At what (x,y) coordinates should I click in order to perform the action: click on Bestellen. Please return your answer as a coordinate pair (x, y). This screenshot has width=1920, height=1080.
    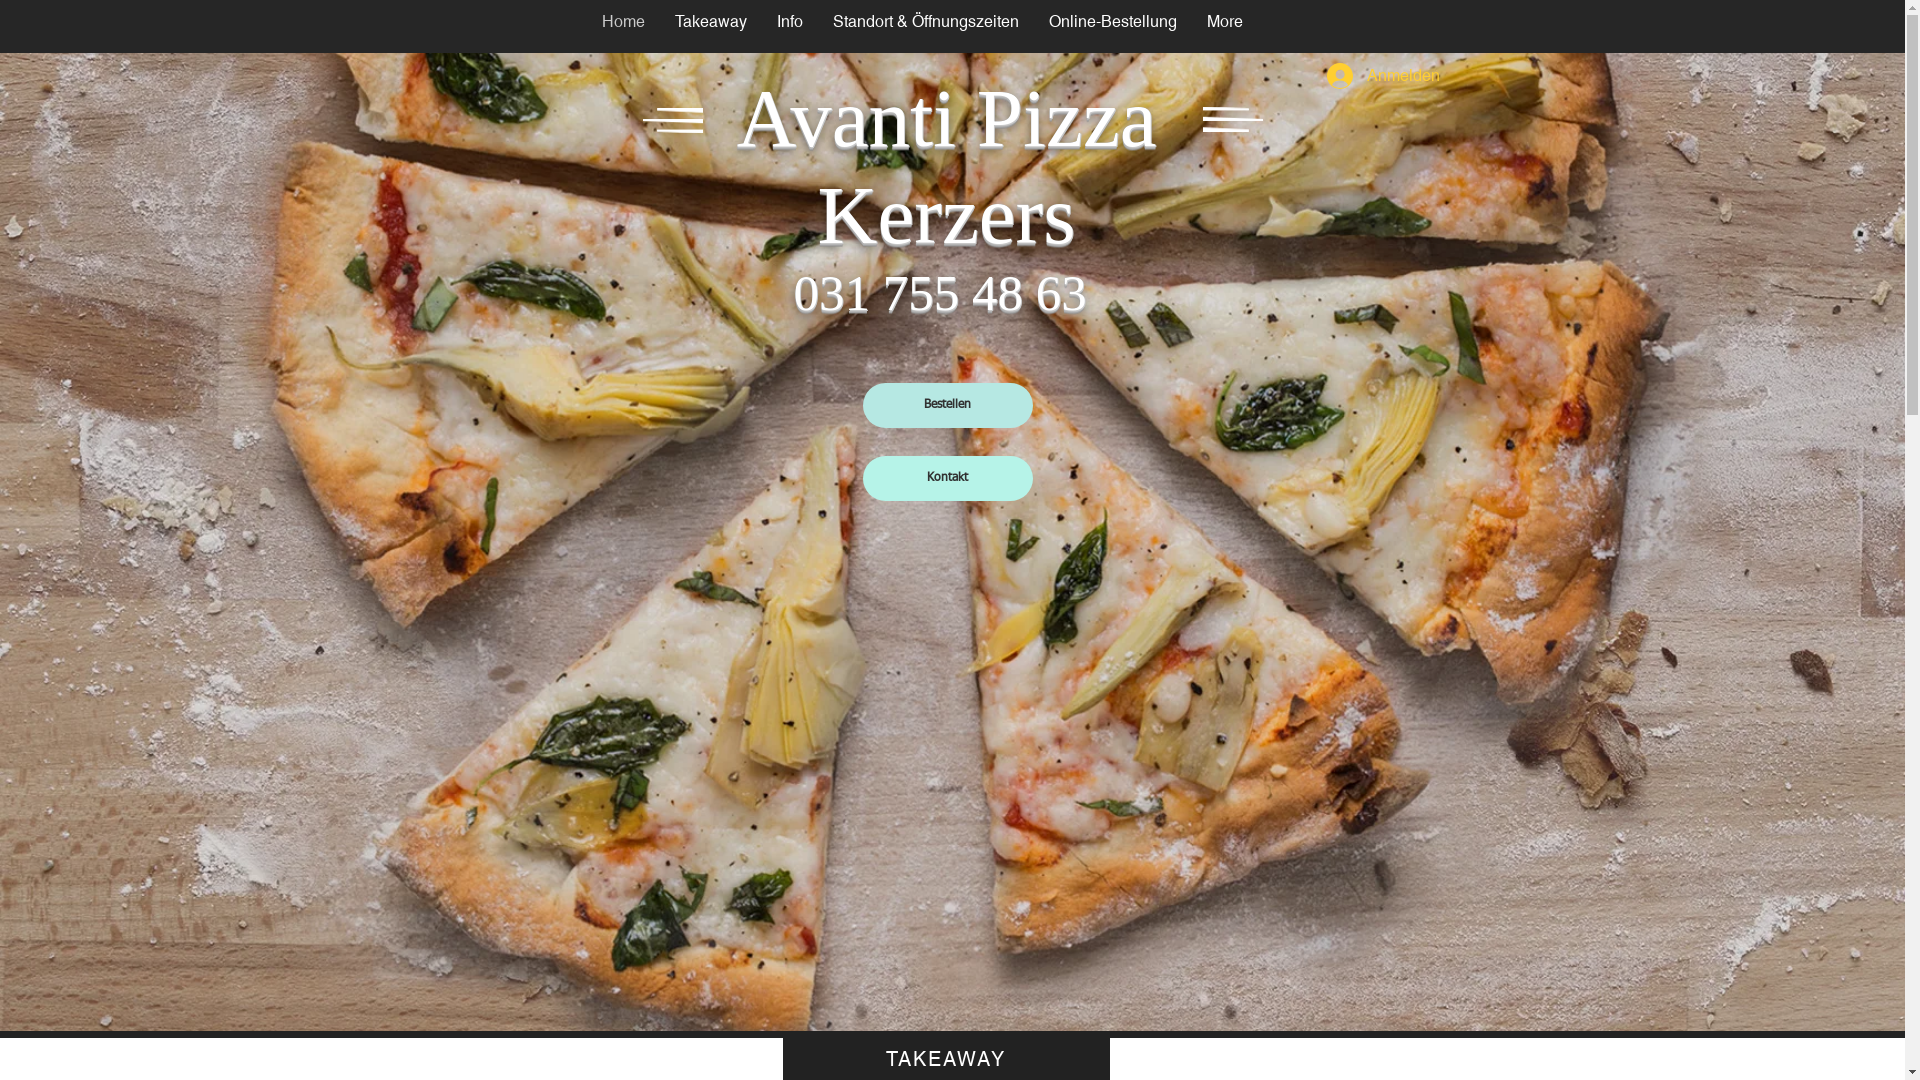
    Looking at the image, I should click on (947, 406).